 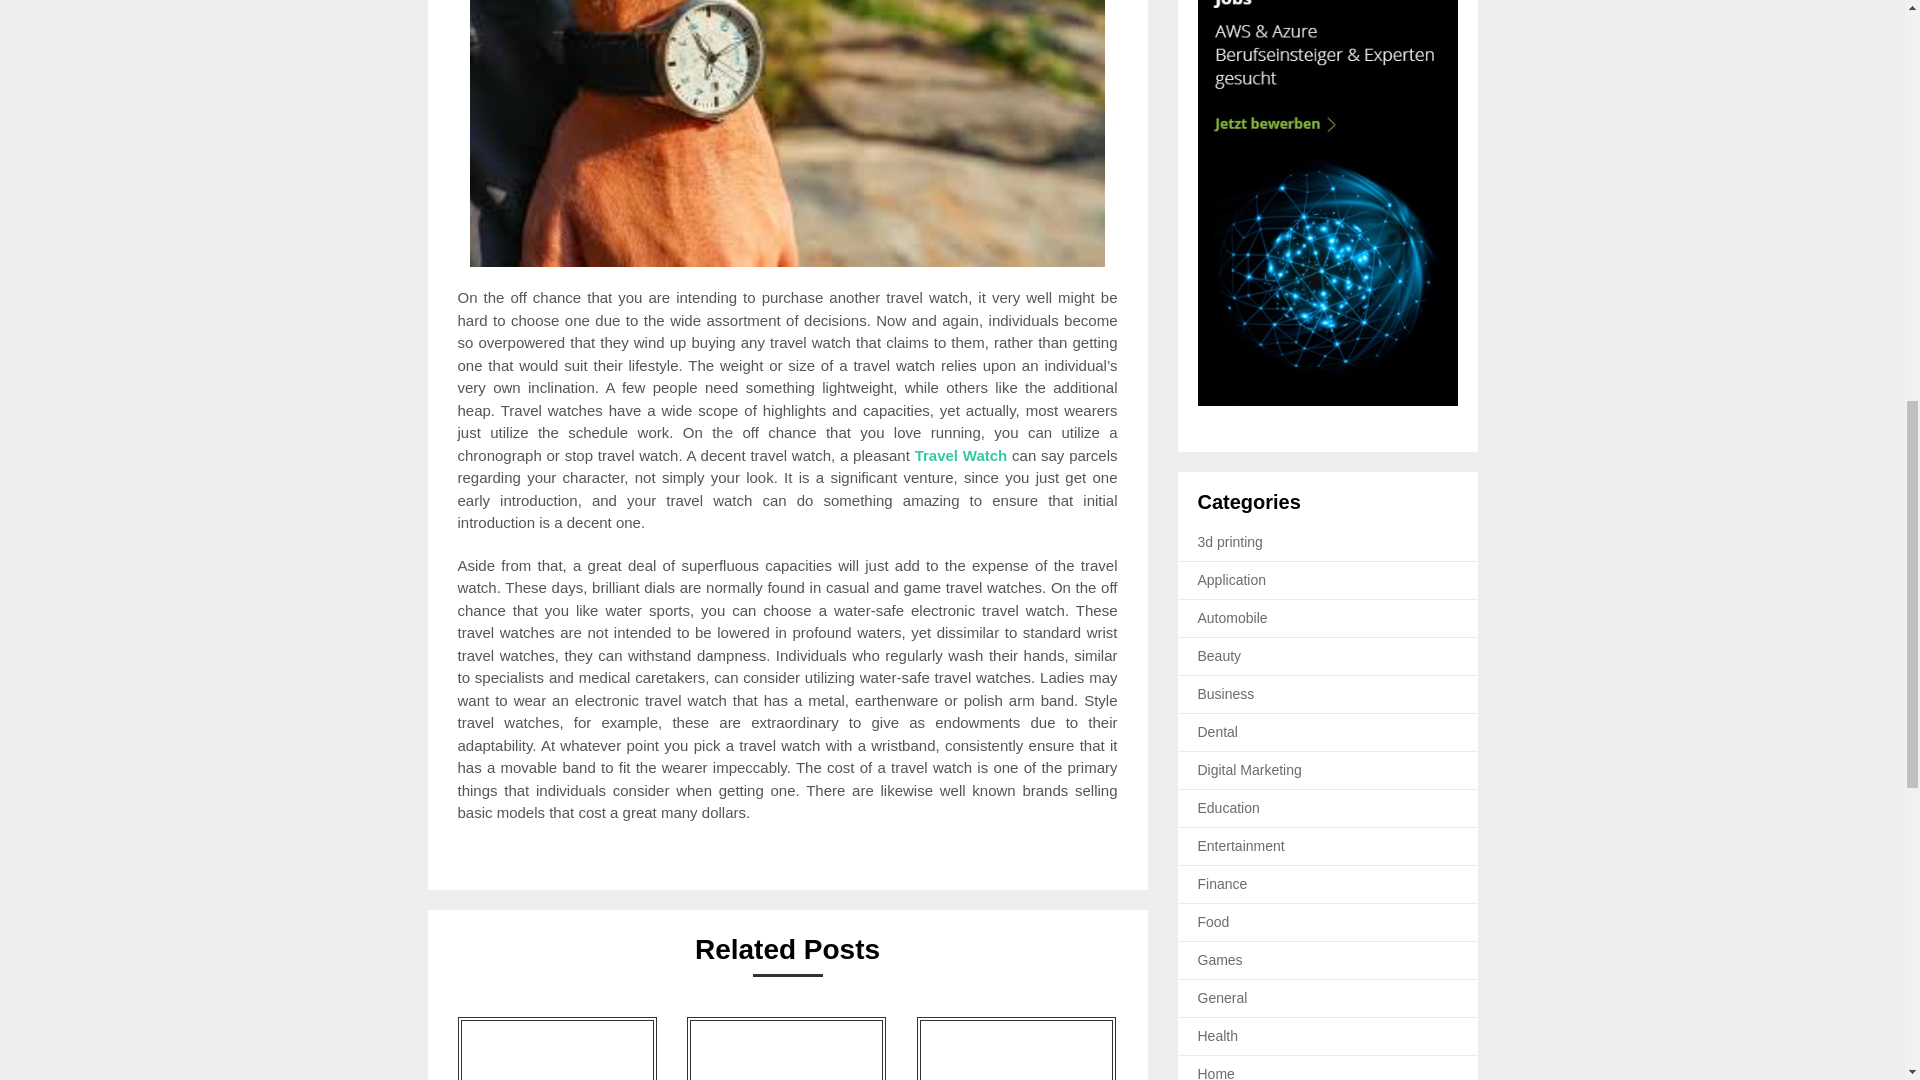 I want to click on Home, so click(x=1216, y=1072).